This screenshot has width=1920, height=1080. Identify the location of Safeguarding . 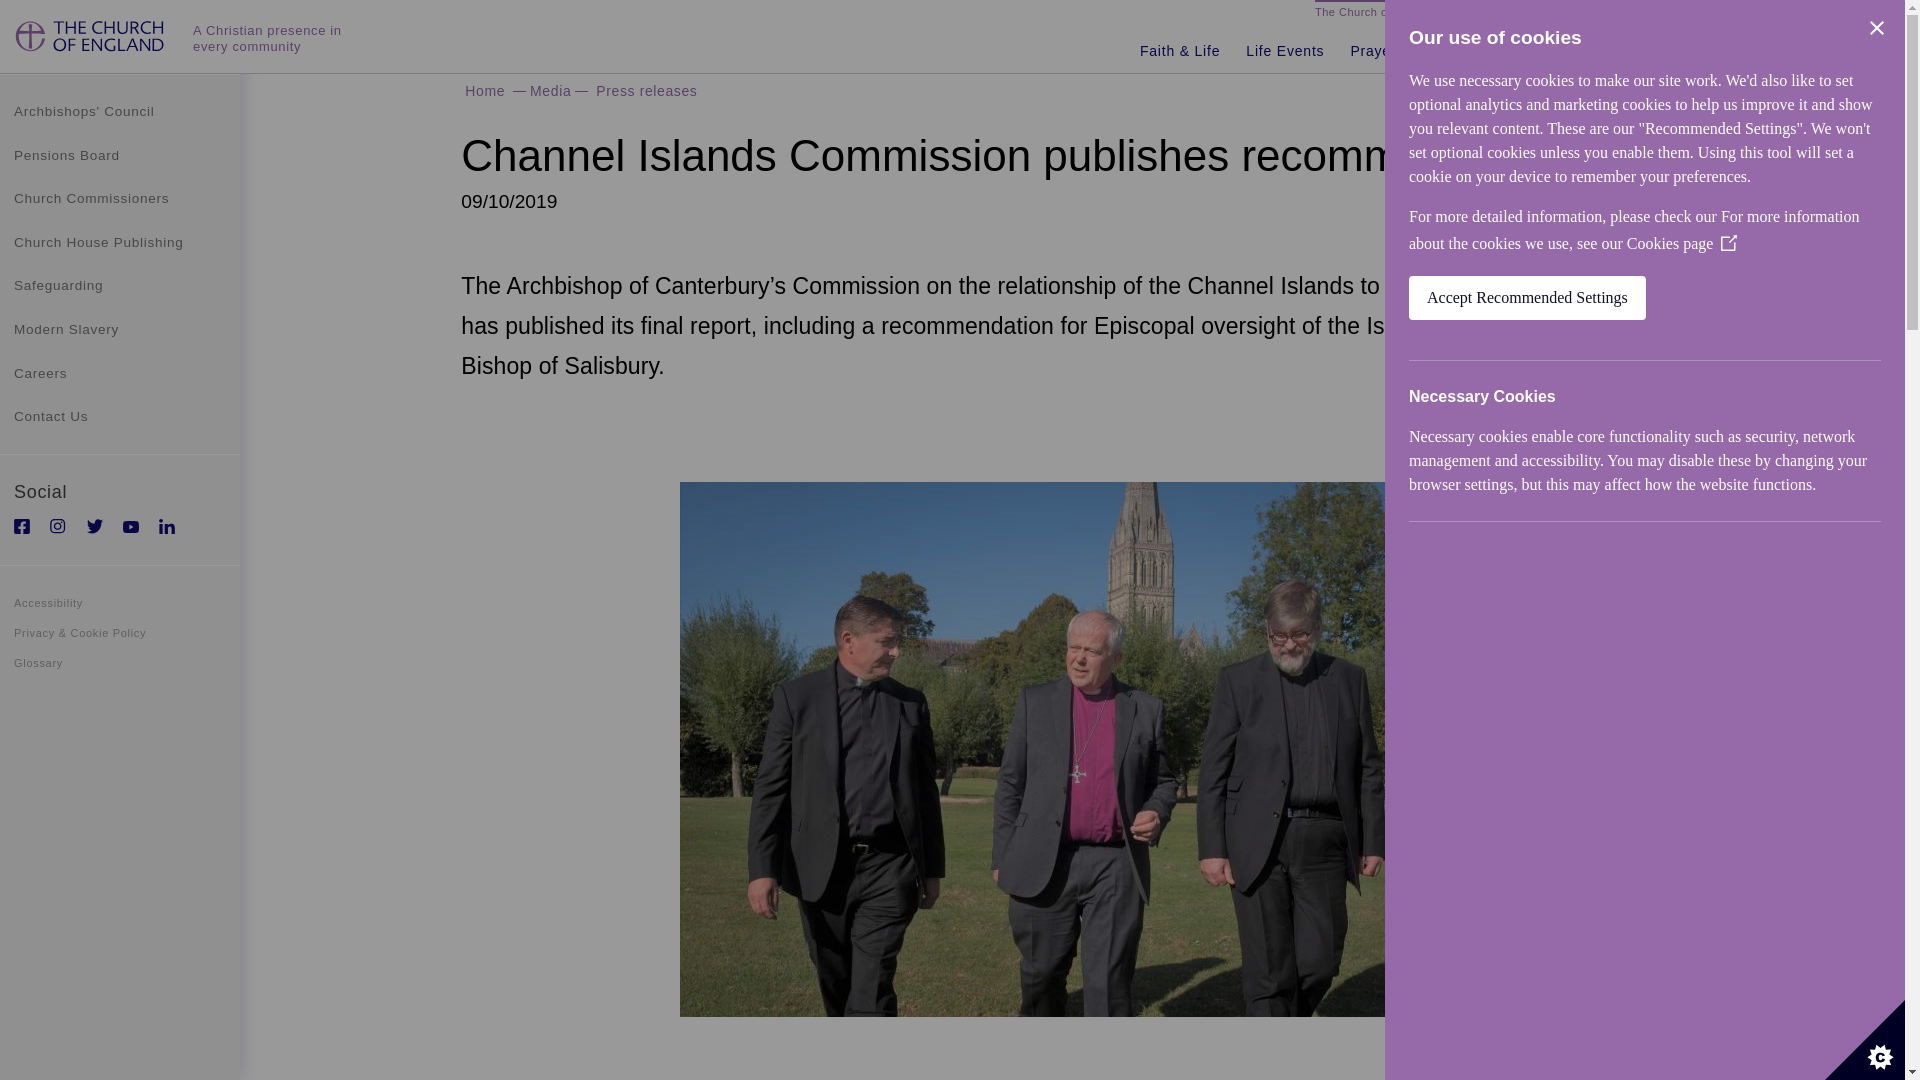
(120, 285).